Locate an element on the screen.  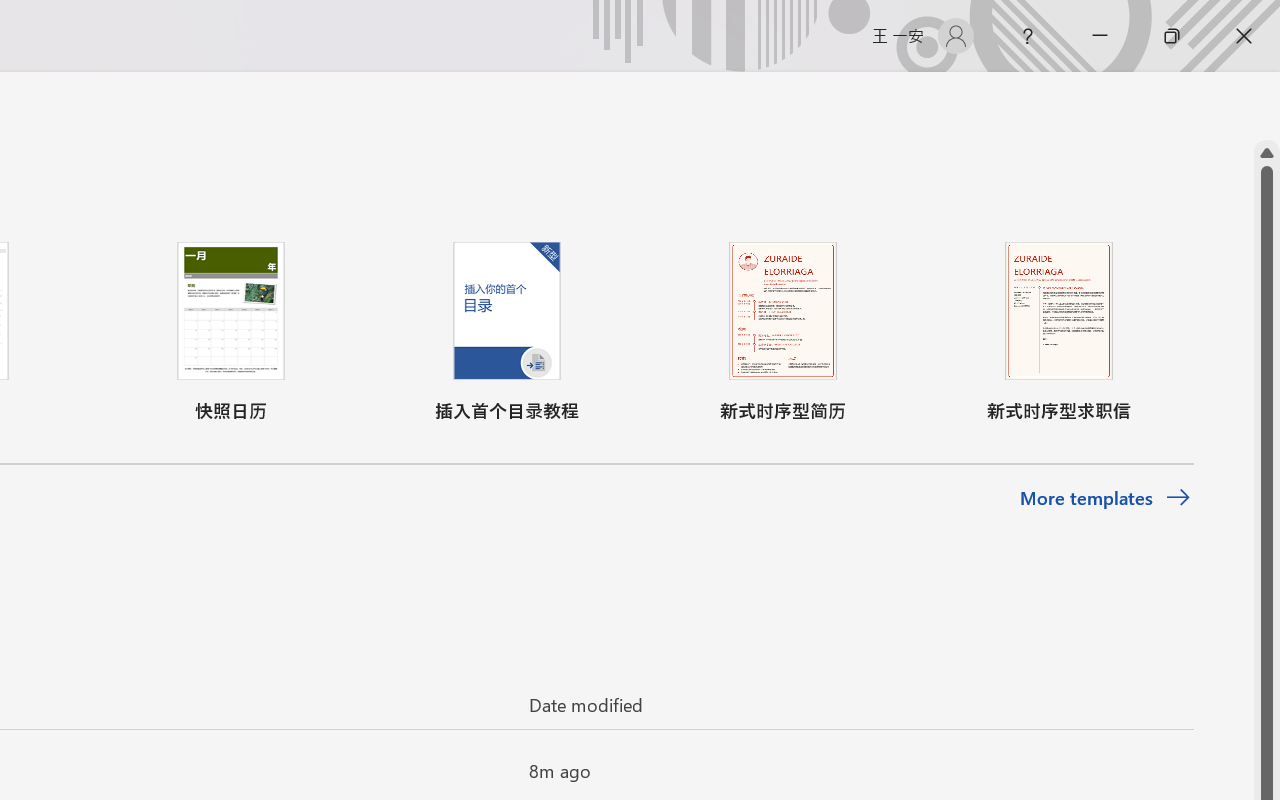
Close is located at coordinates (1244, 36).